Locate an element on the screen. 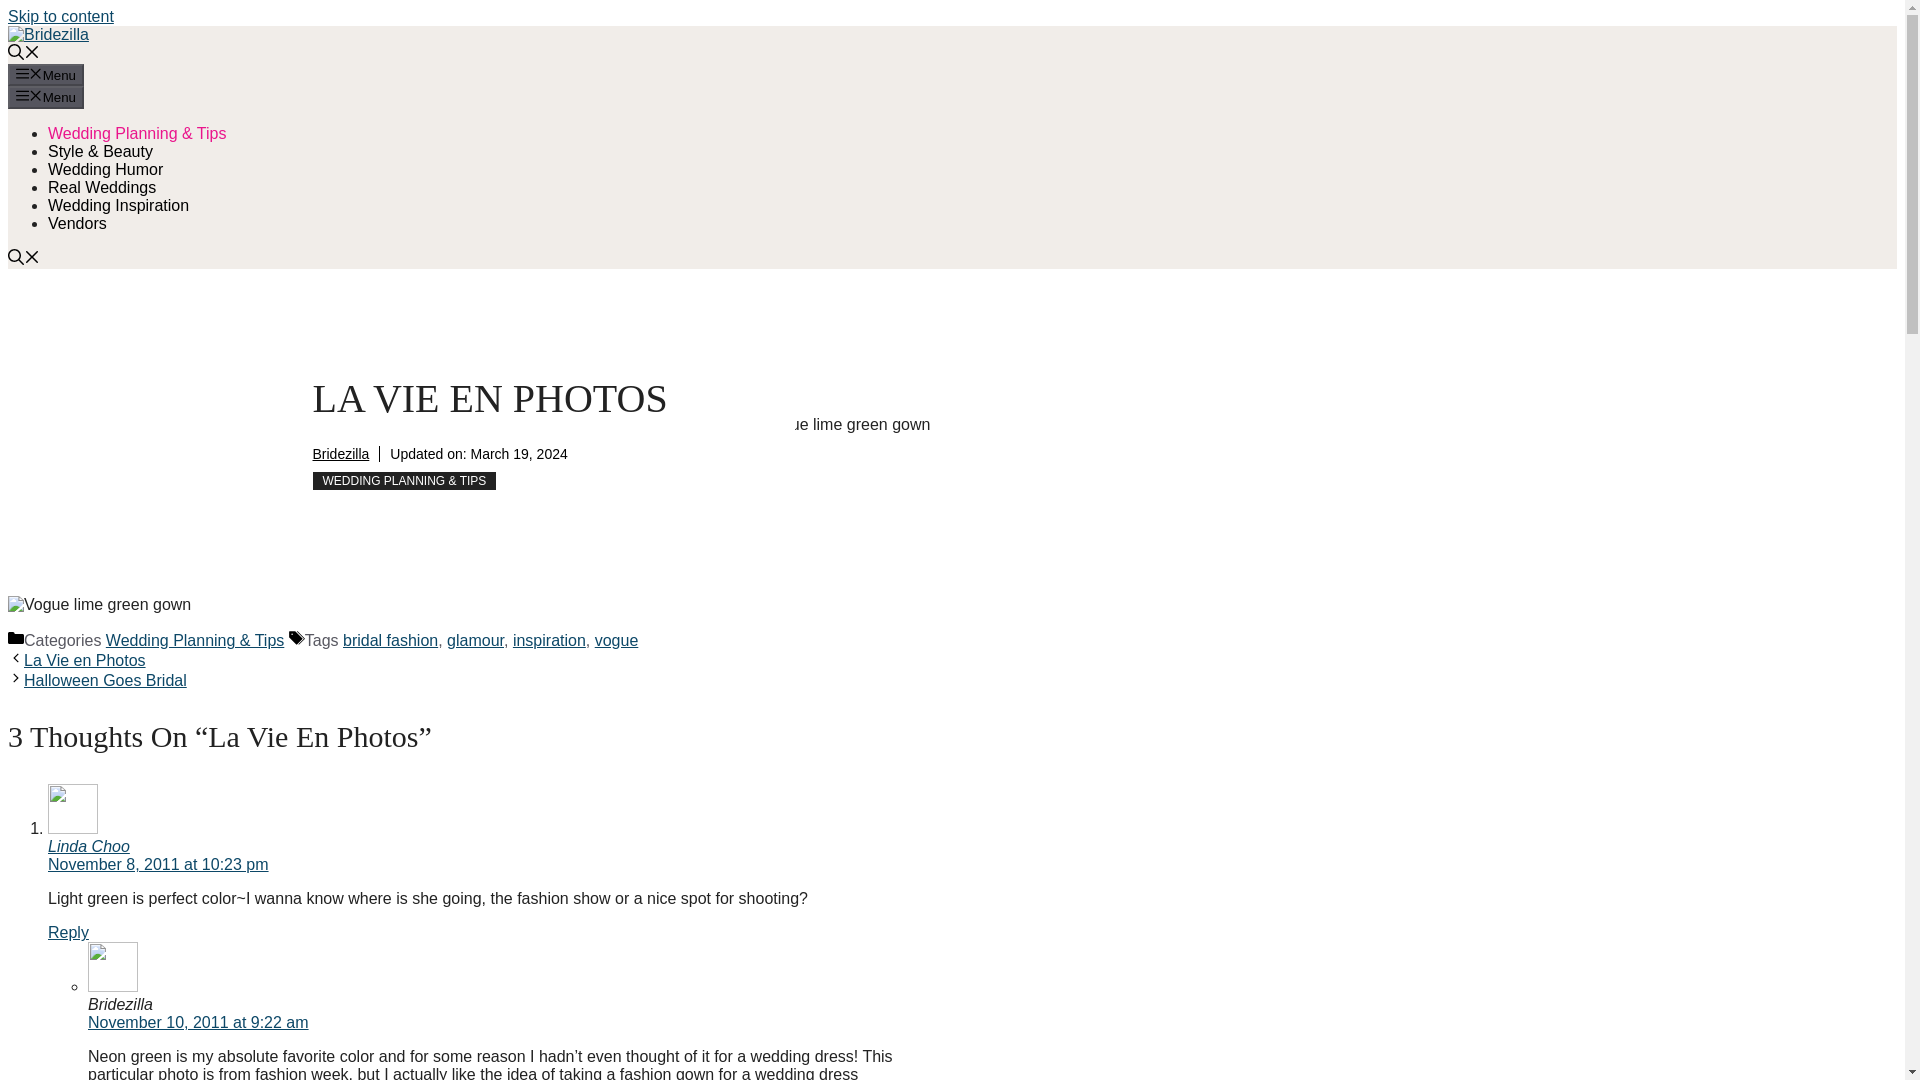  bridal fashion is located at coordinates (390, 640).